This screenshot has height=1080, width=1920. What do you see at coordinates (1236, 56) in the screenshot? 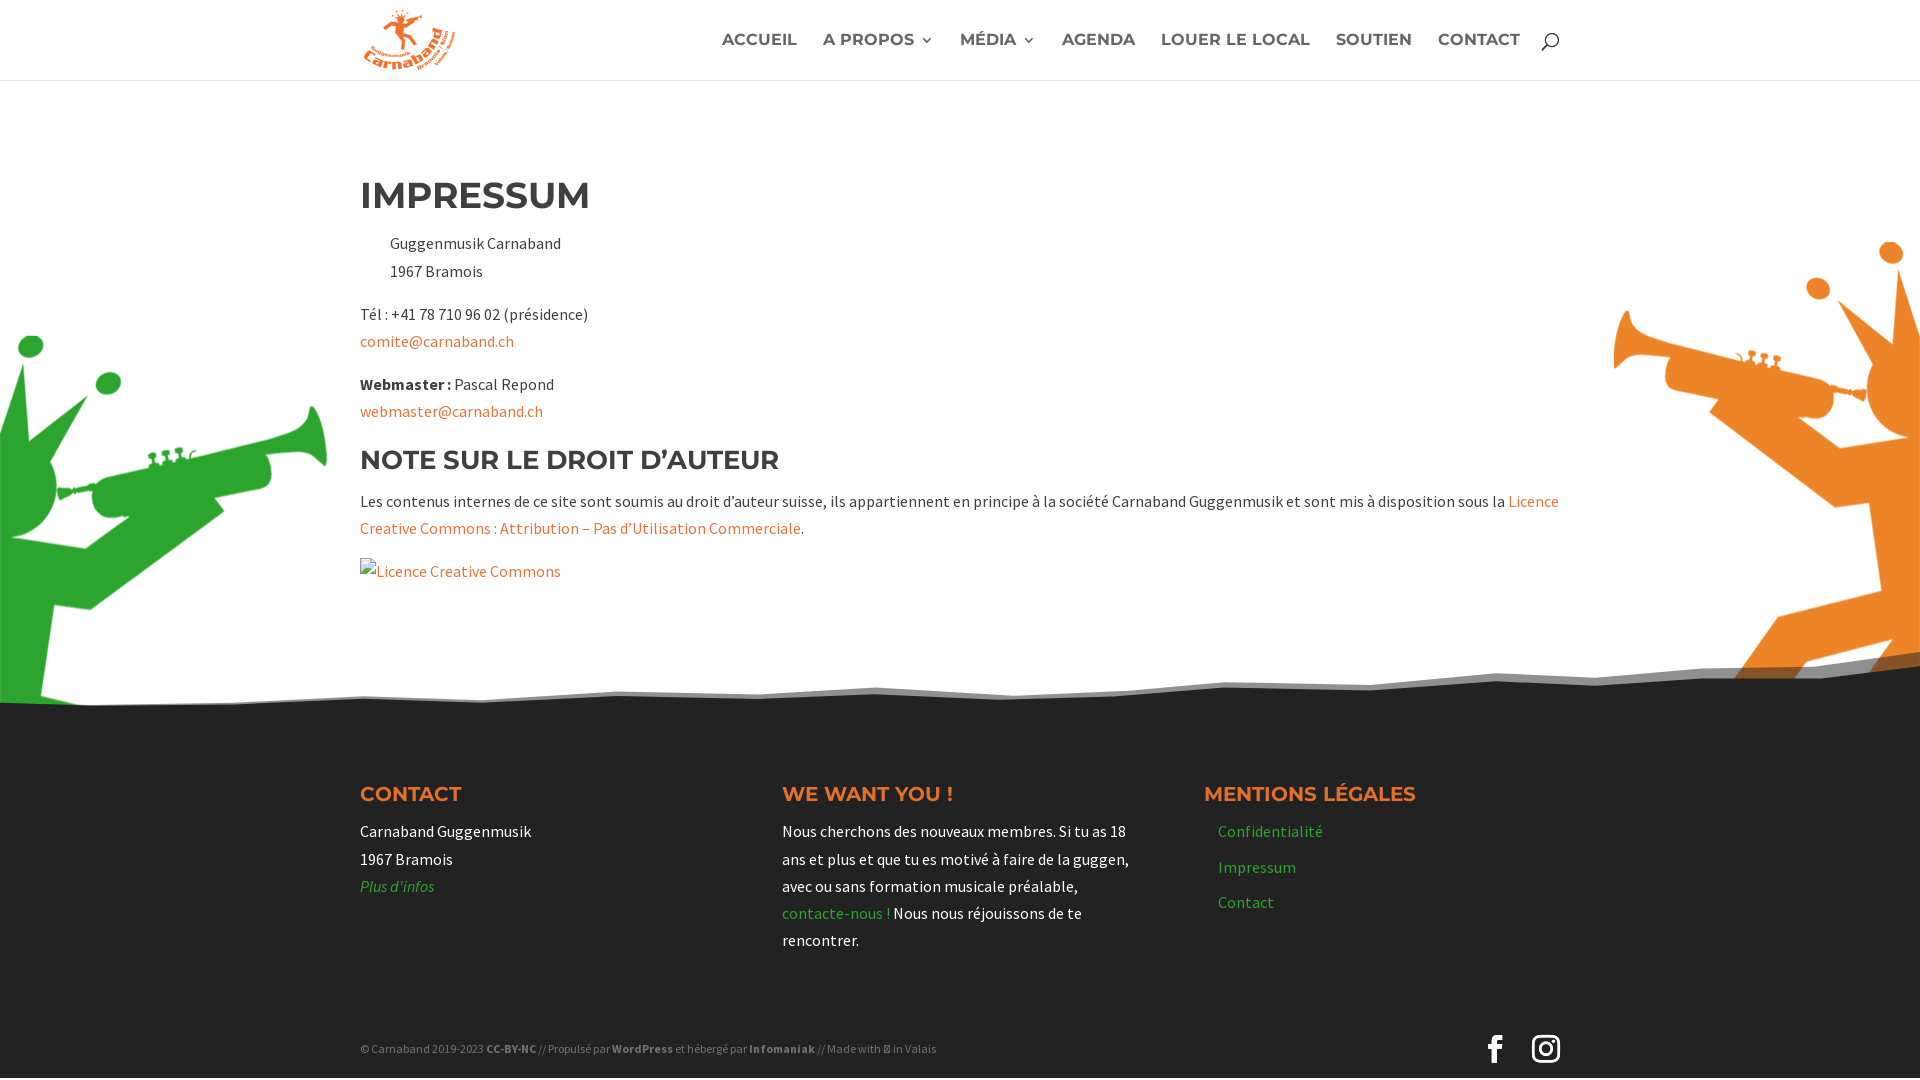
I see `LOUER LE LOCAL` at bounding box center [1236, 56].